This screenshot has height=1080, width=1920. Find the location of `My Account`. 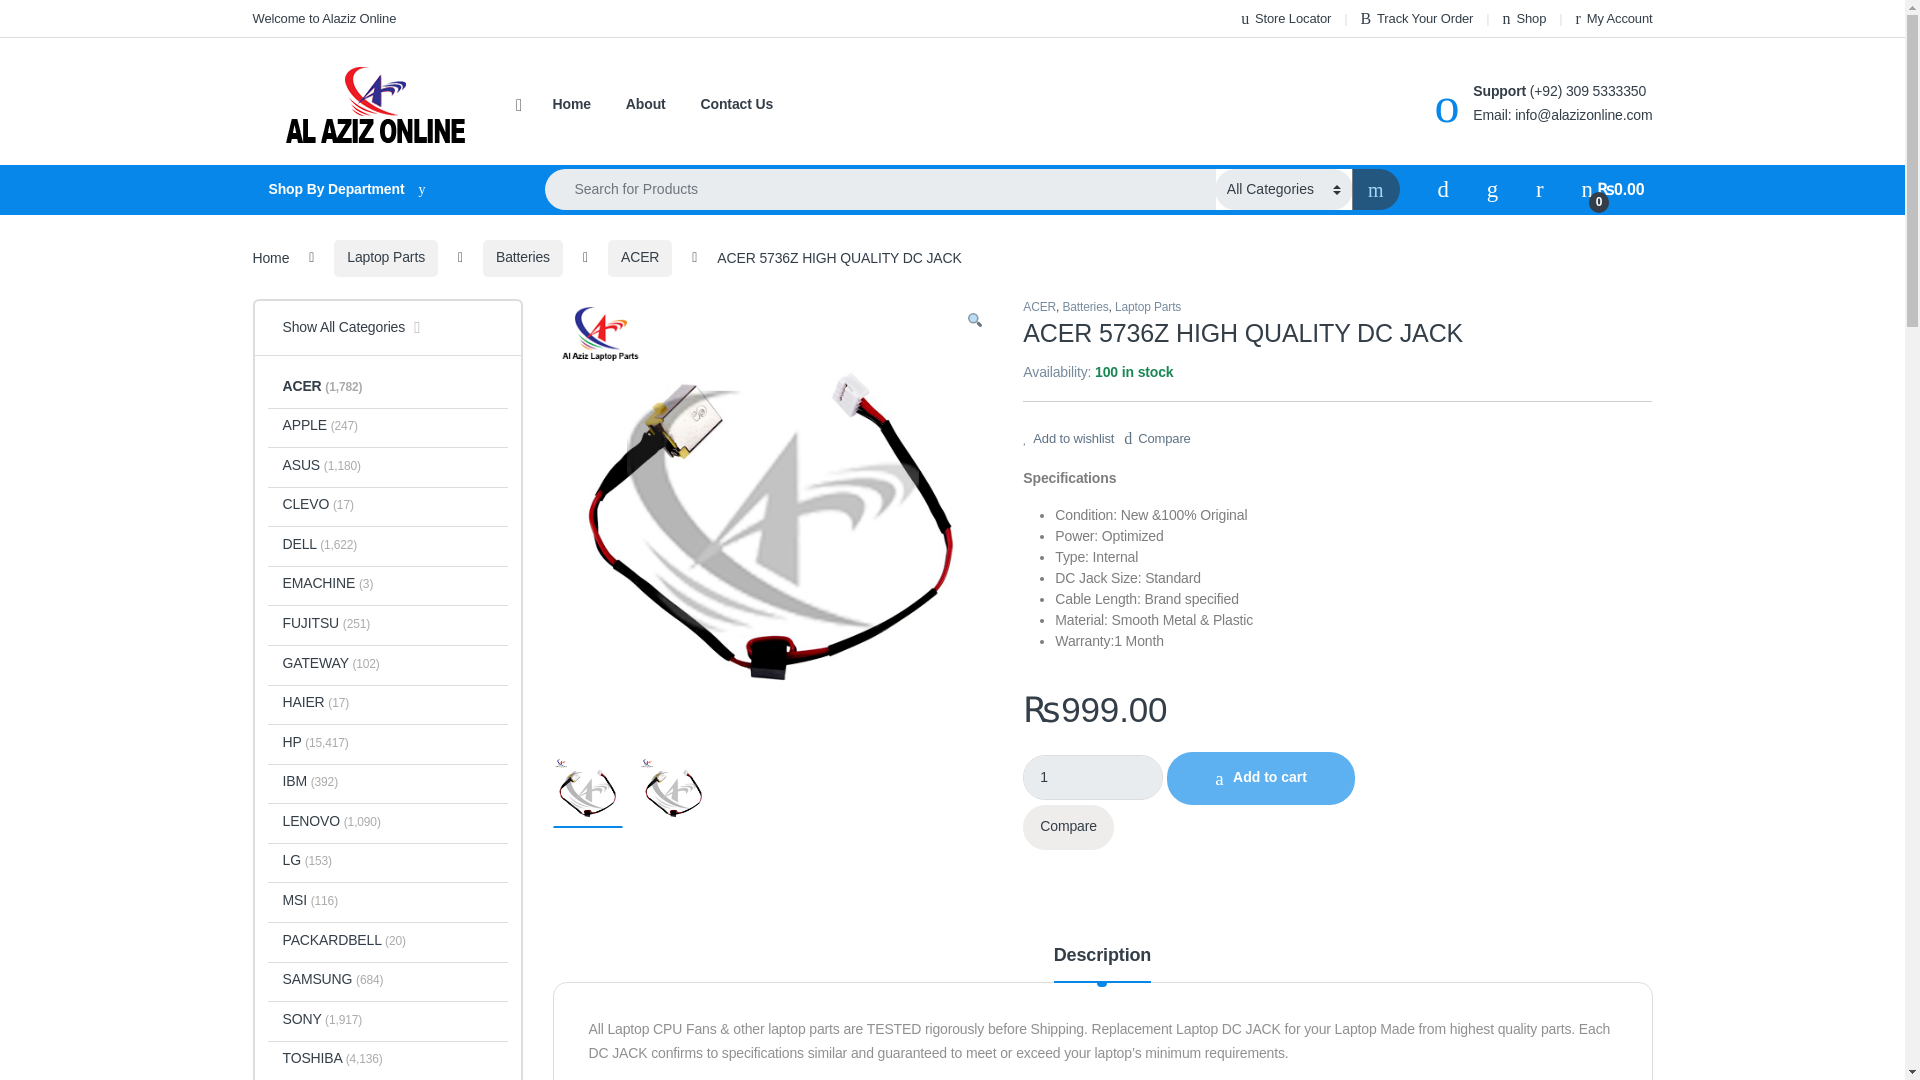

My Account is located at coordinates (1614, 18).